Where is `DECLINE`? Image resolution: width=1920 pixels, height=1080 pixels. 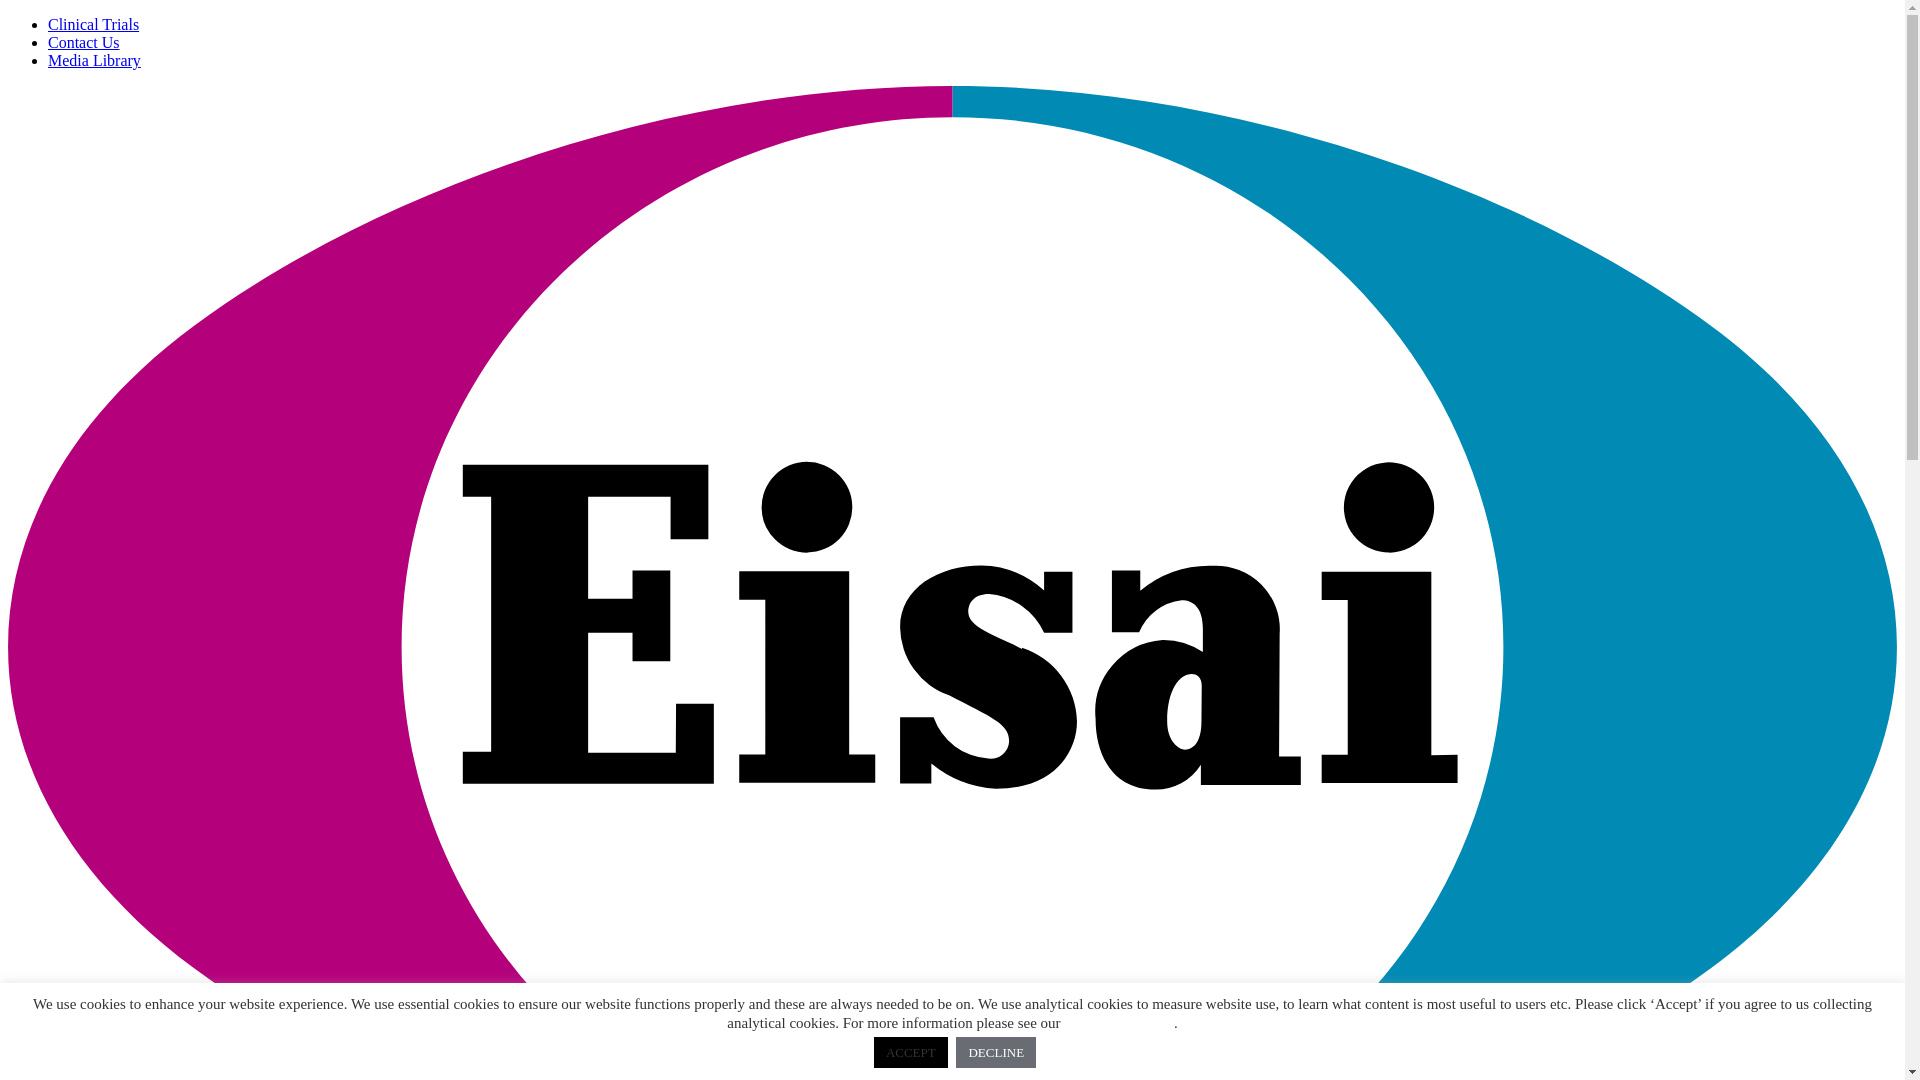 DECLINE is located at coordinates (996, 1052).